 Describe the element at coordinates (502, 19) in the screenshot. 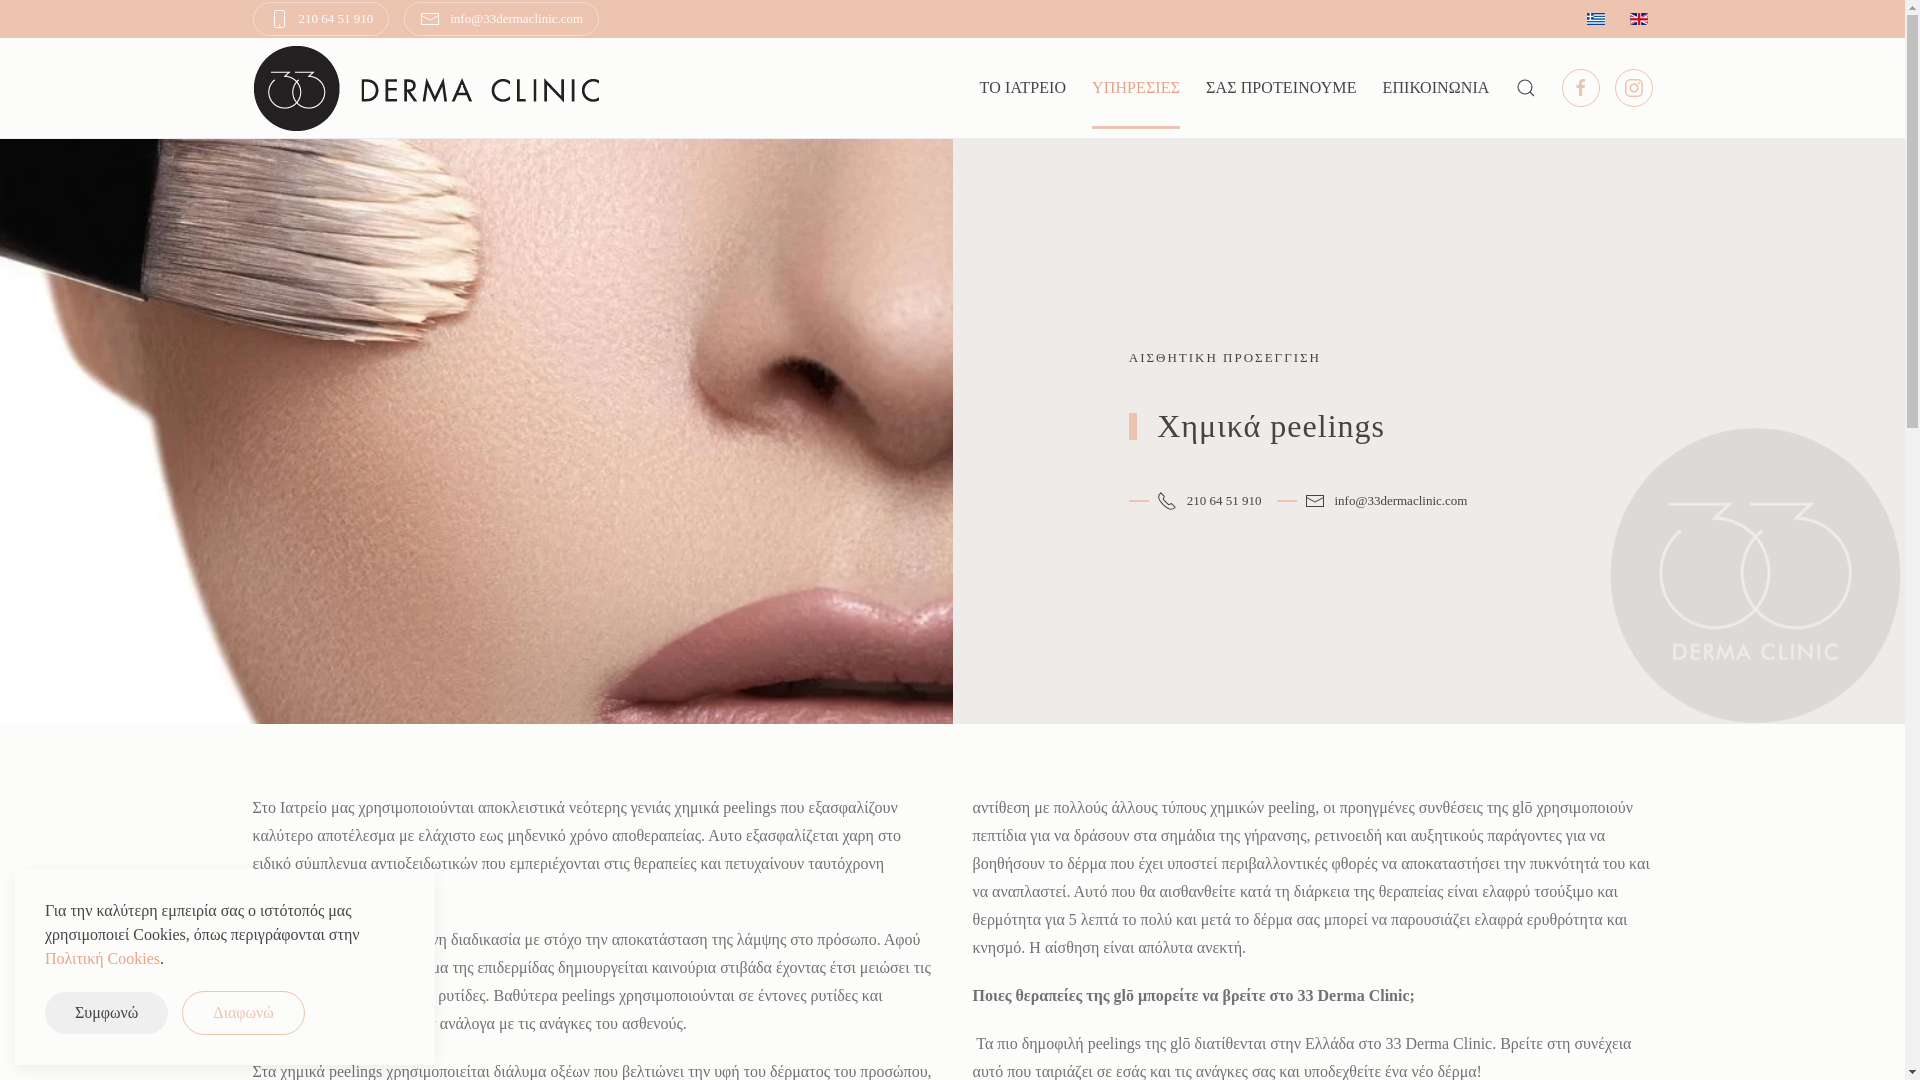

I see `info@33dermaclinic.com` at that location.